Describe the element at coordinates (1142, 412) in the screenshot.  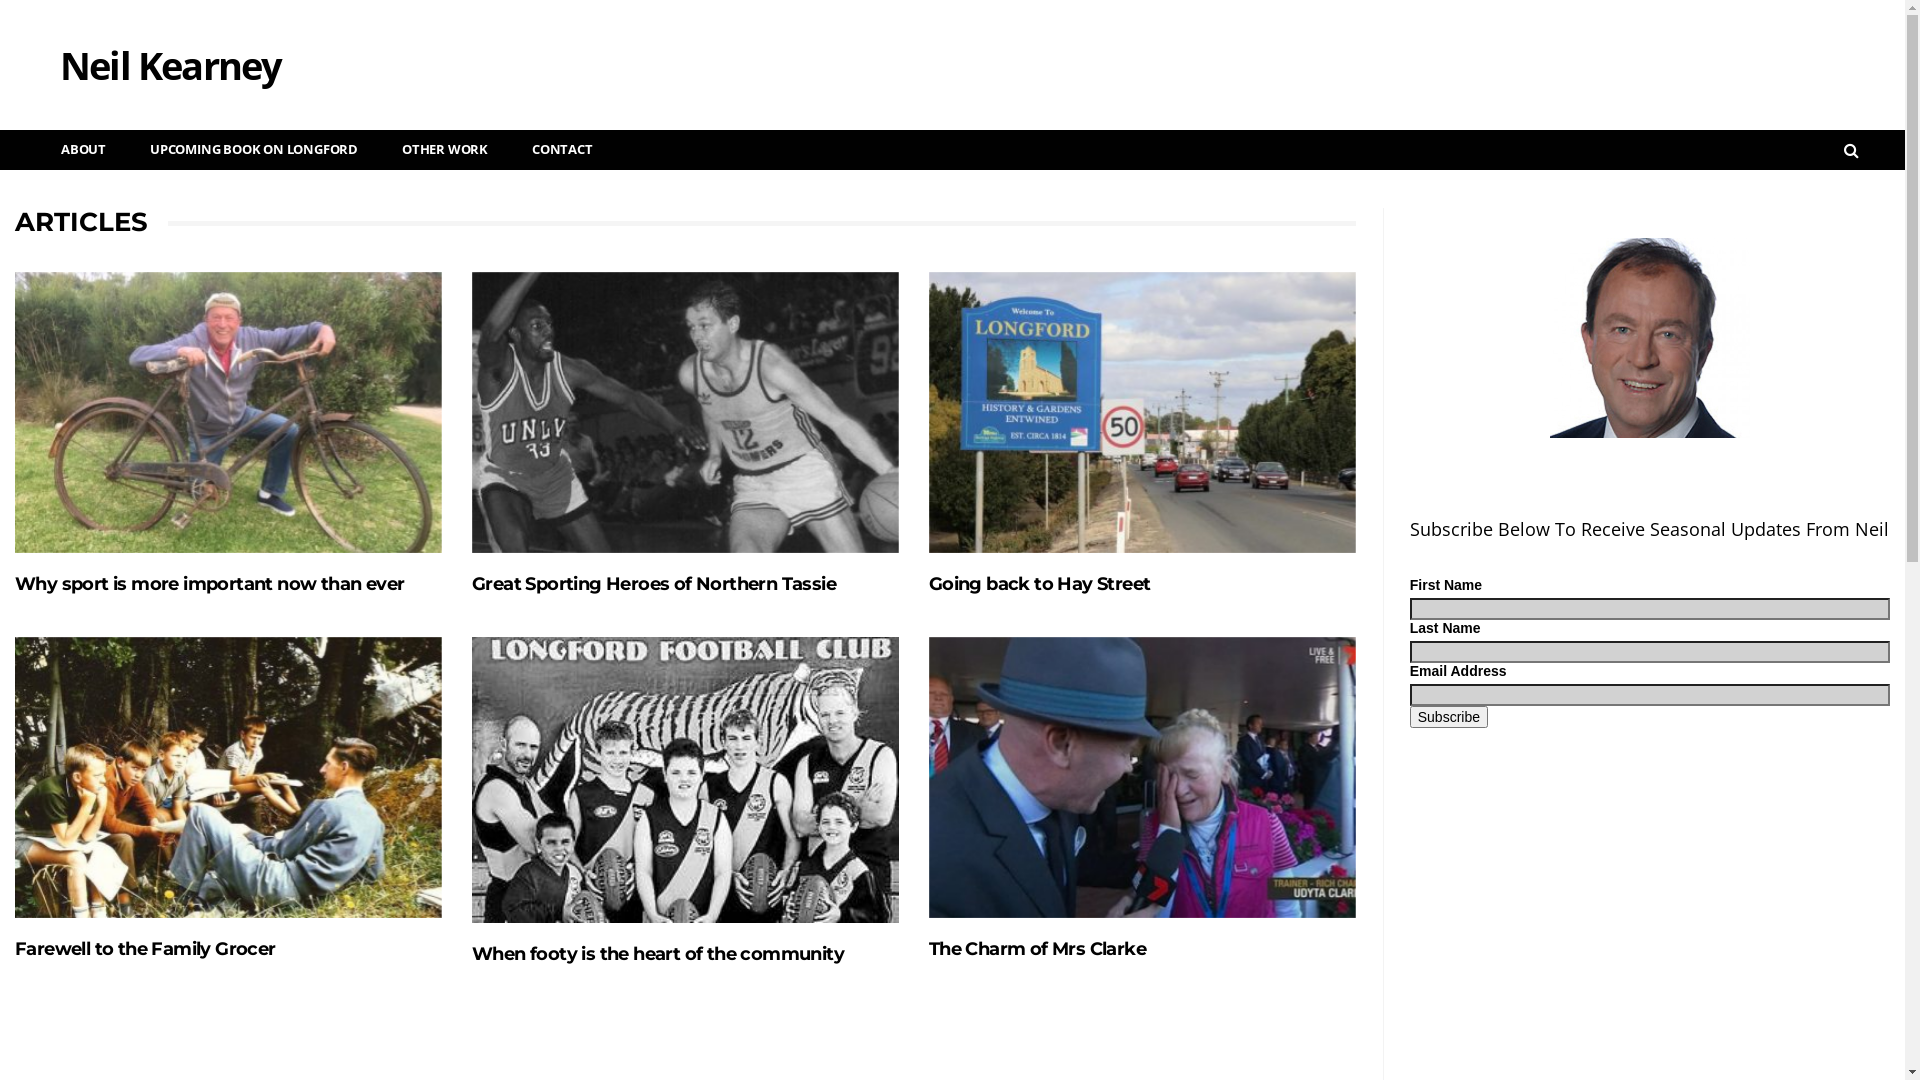
I see `Going back to Hay Street` at that location.